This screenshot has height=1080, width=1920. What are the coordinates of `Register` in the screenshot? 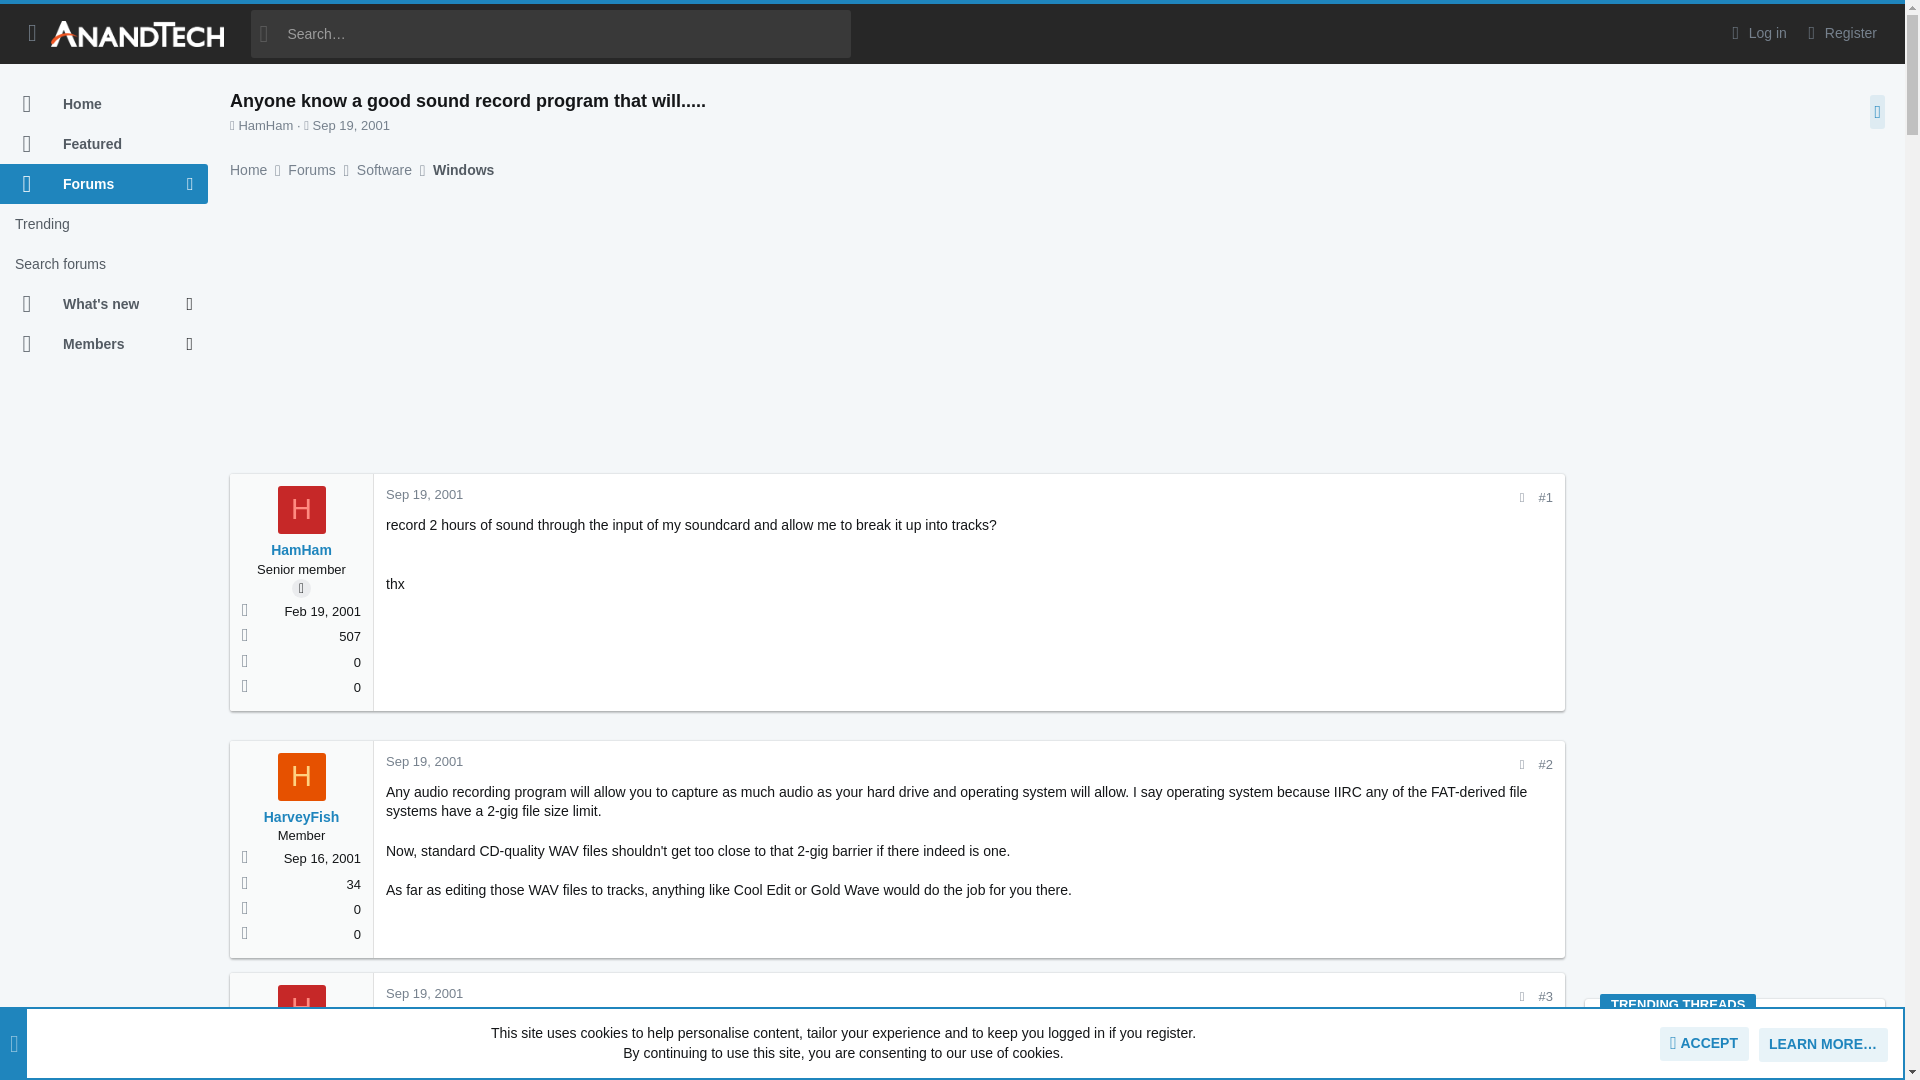 It's located at (1840, 33).